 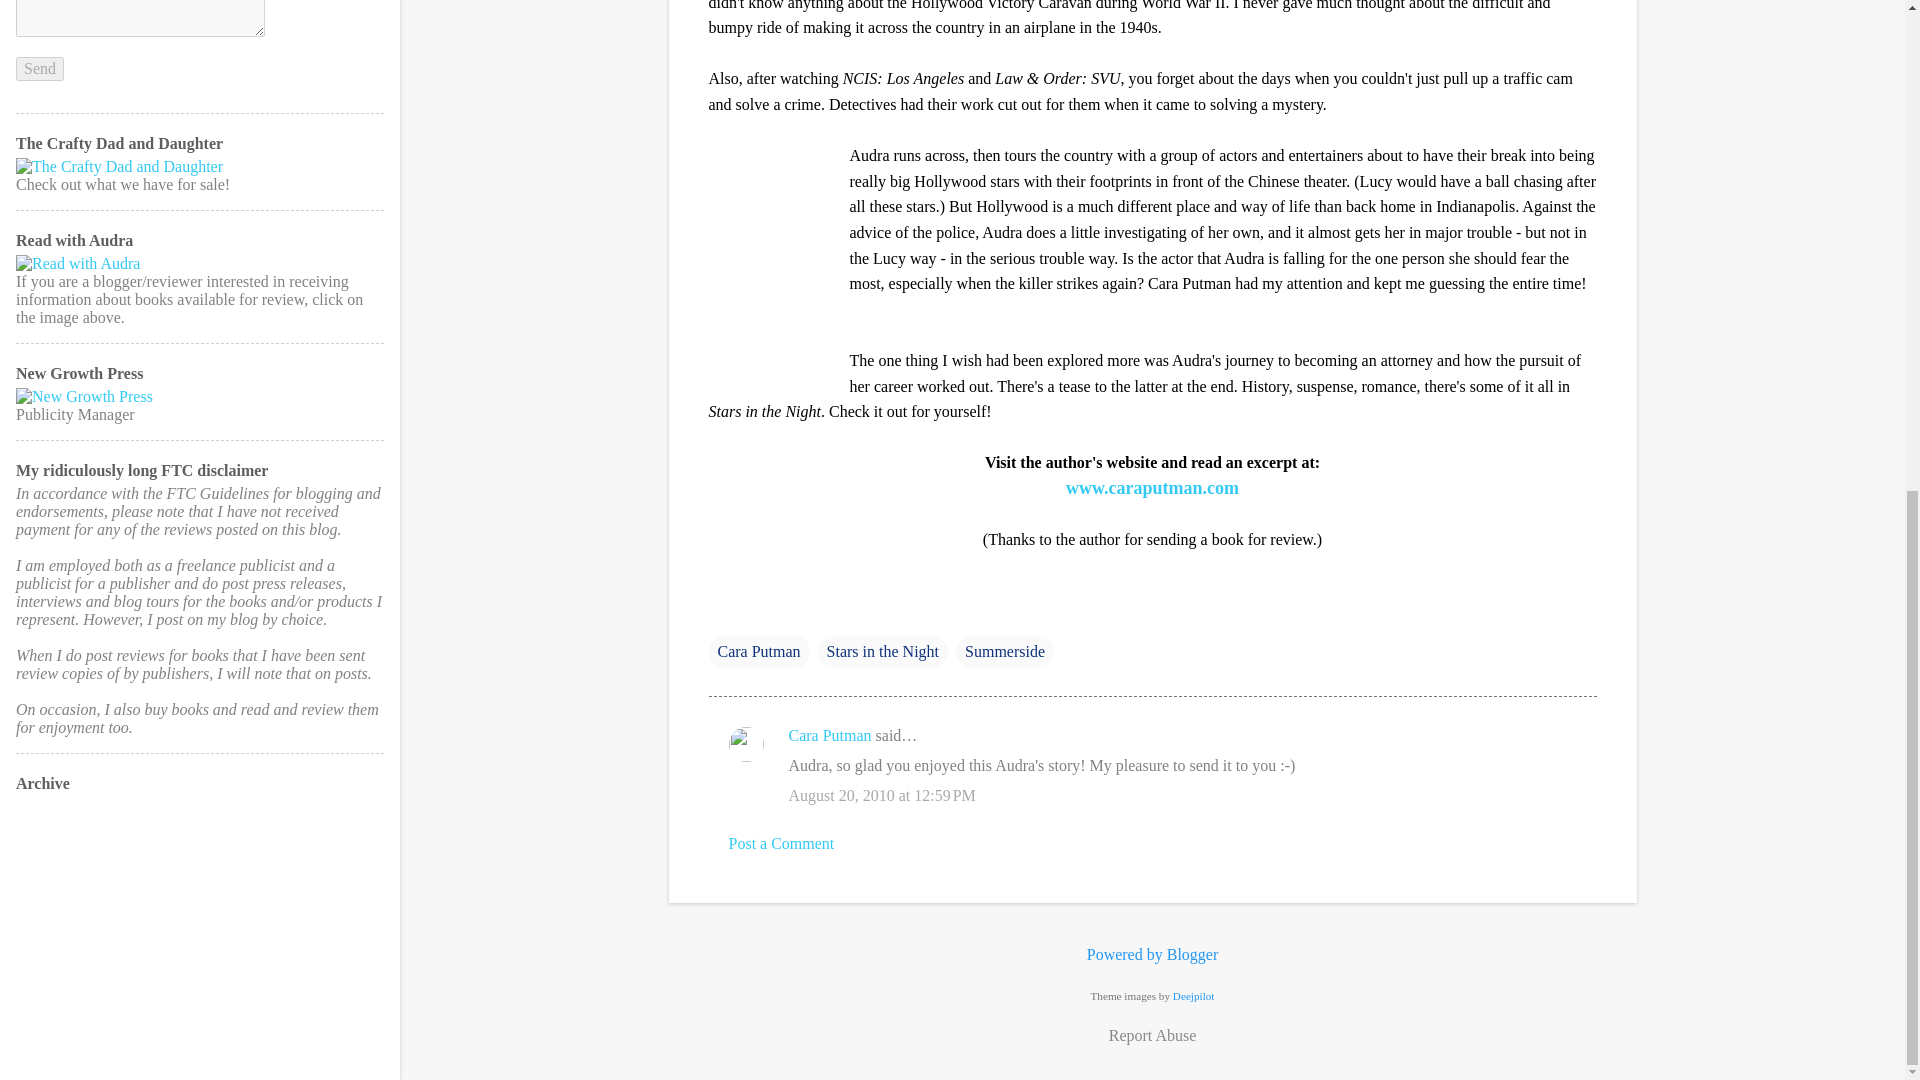 What do you see at coordinates (1152, 488) in the screenshot?
I see `www.caraputman.com` at bounding box center [1152, 488].